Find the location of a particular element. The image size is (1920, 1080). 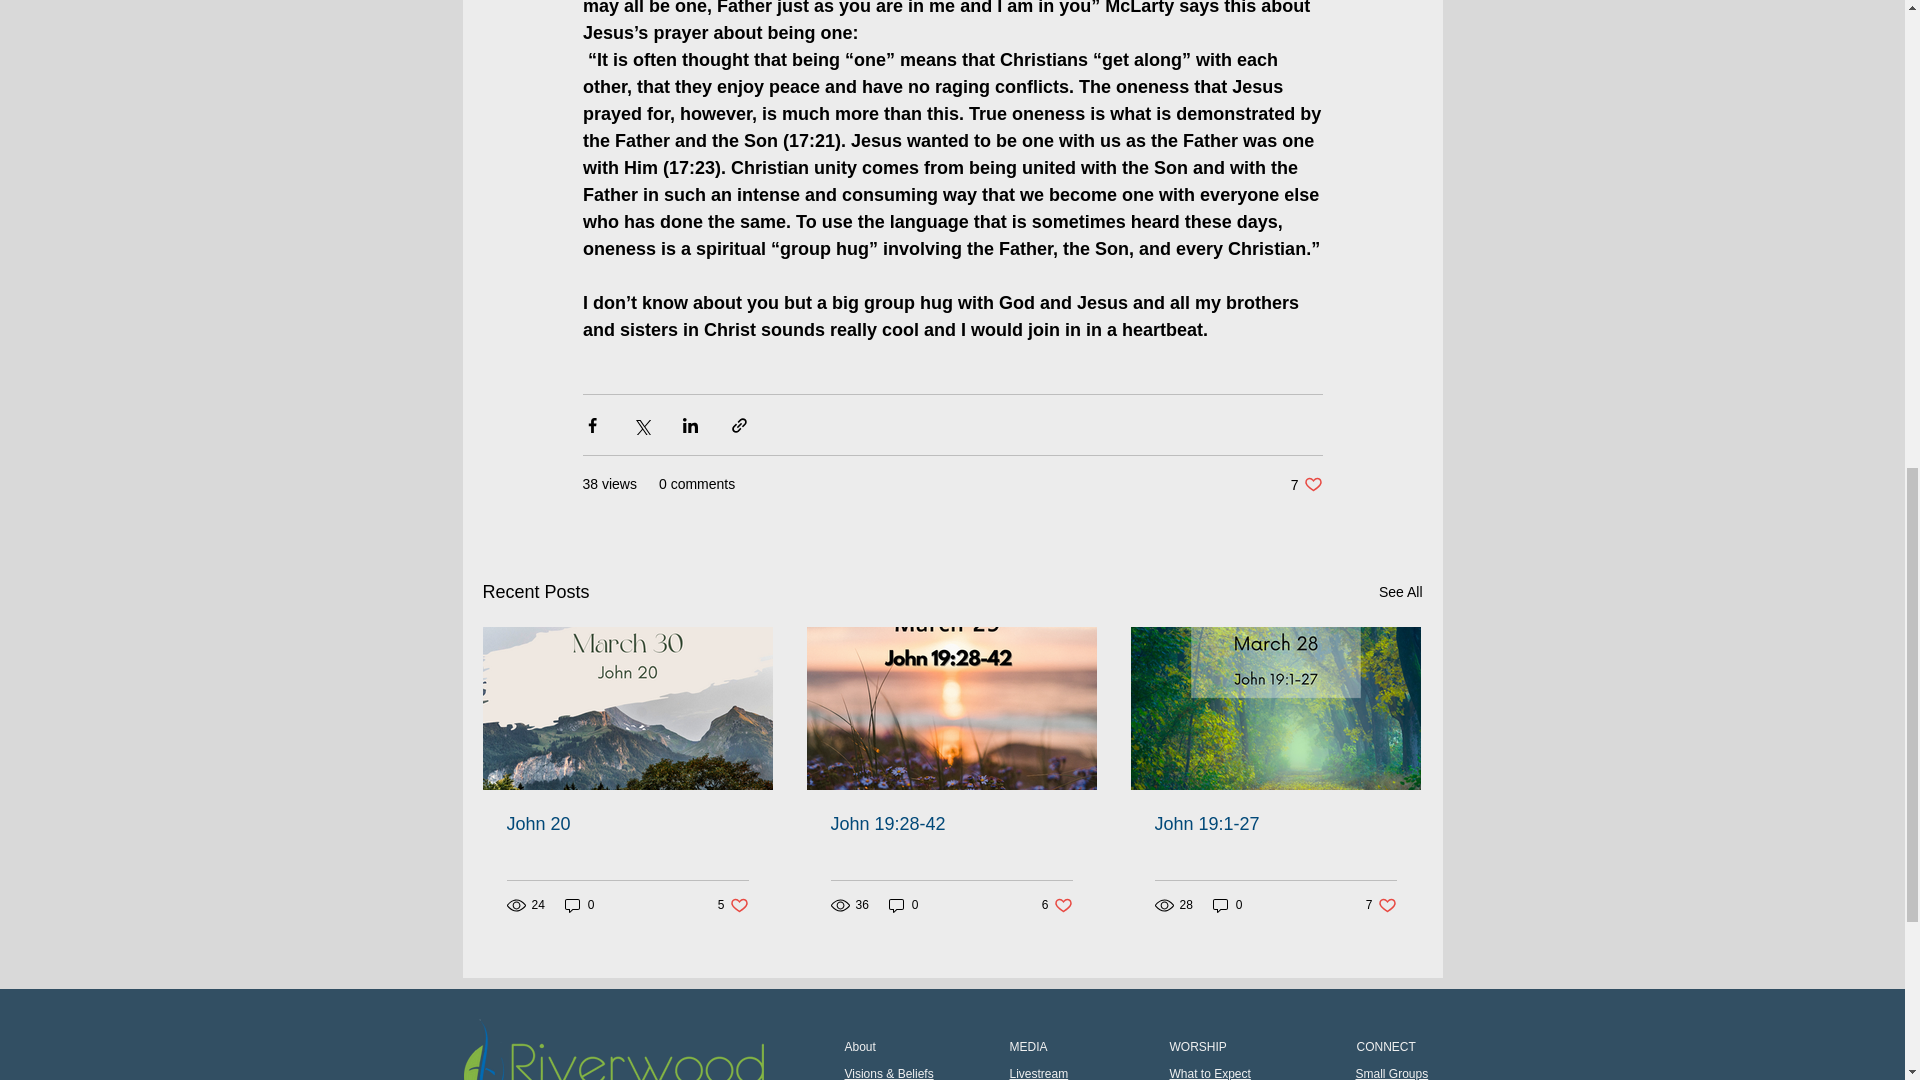

0 is located at coordinates (1306, 484).